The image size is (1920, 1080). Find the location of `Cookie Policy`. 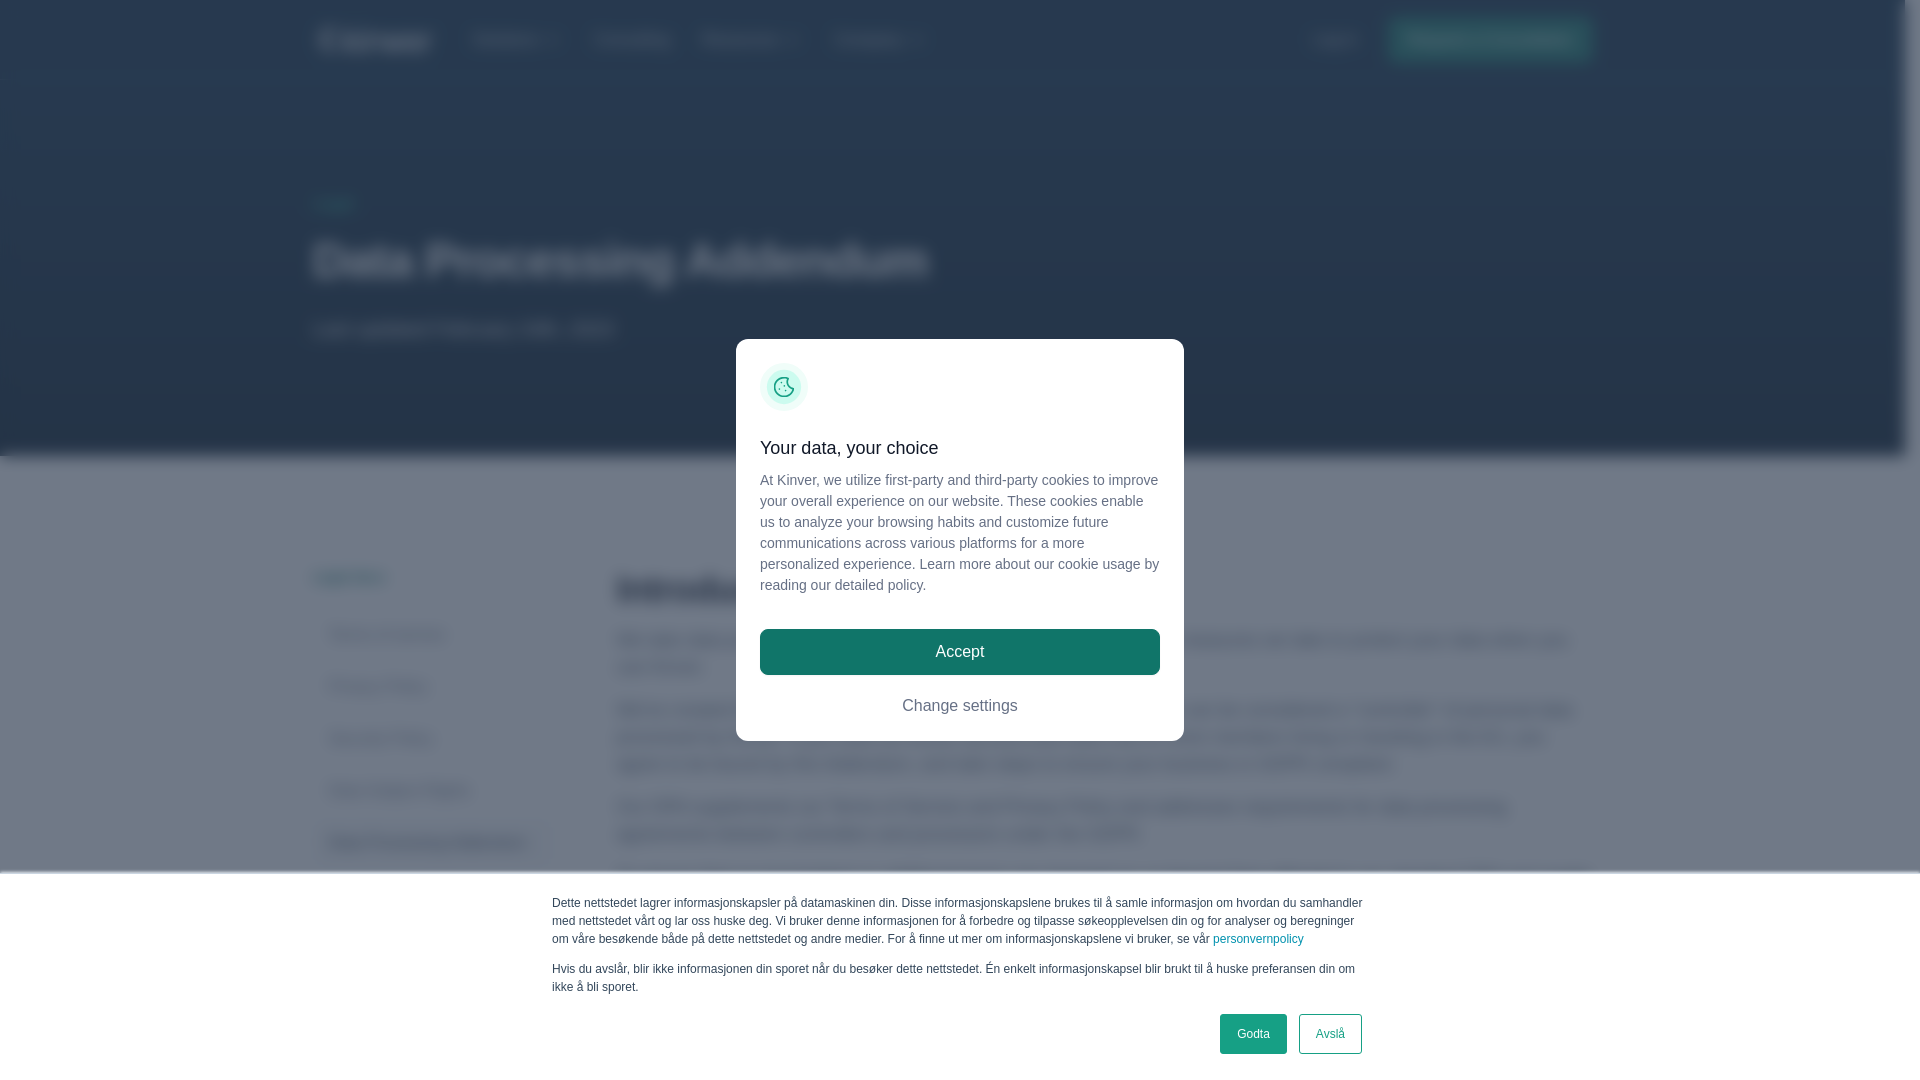

Cookie Policy is located at coordinates (432, 894).